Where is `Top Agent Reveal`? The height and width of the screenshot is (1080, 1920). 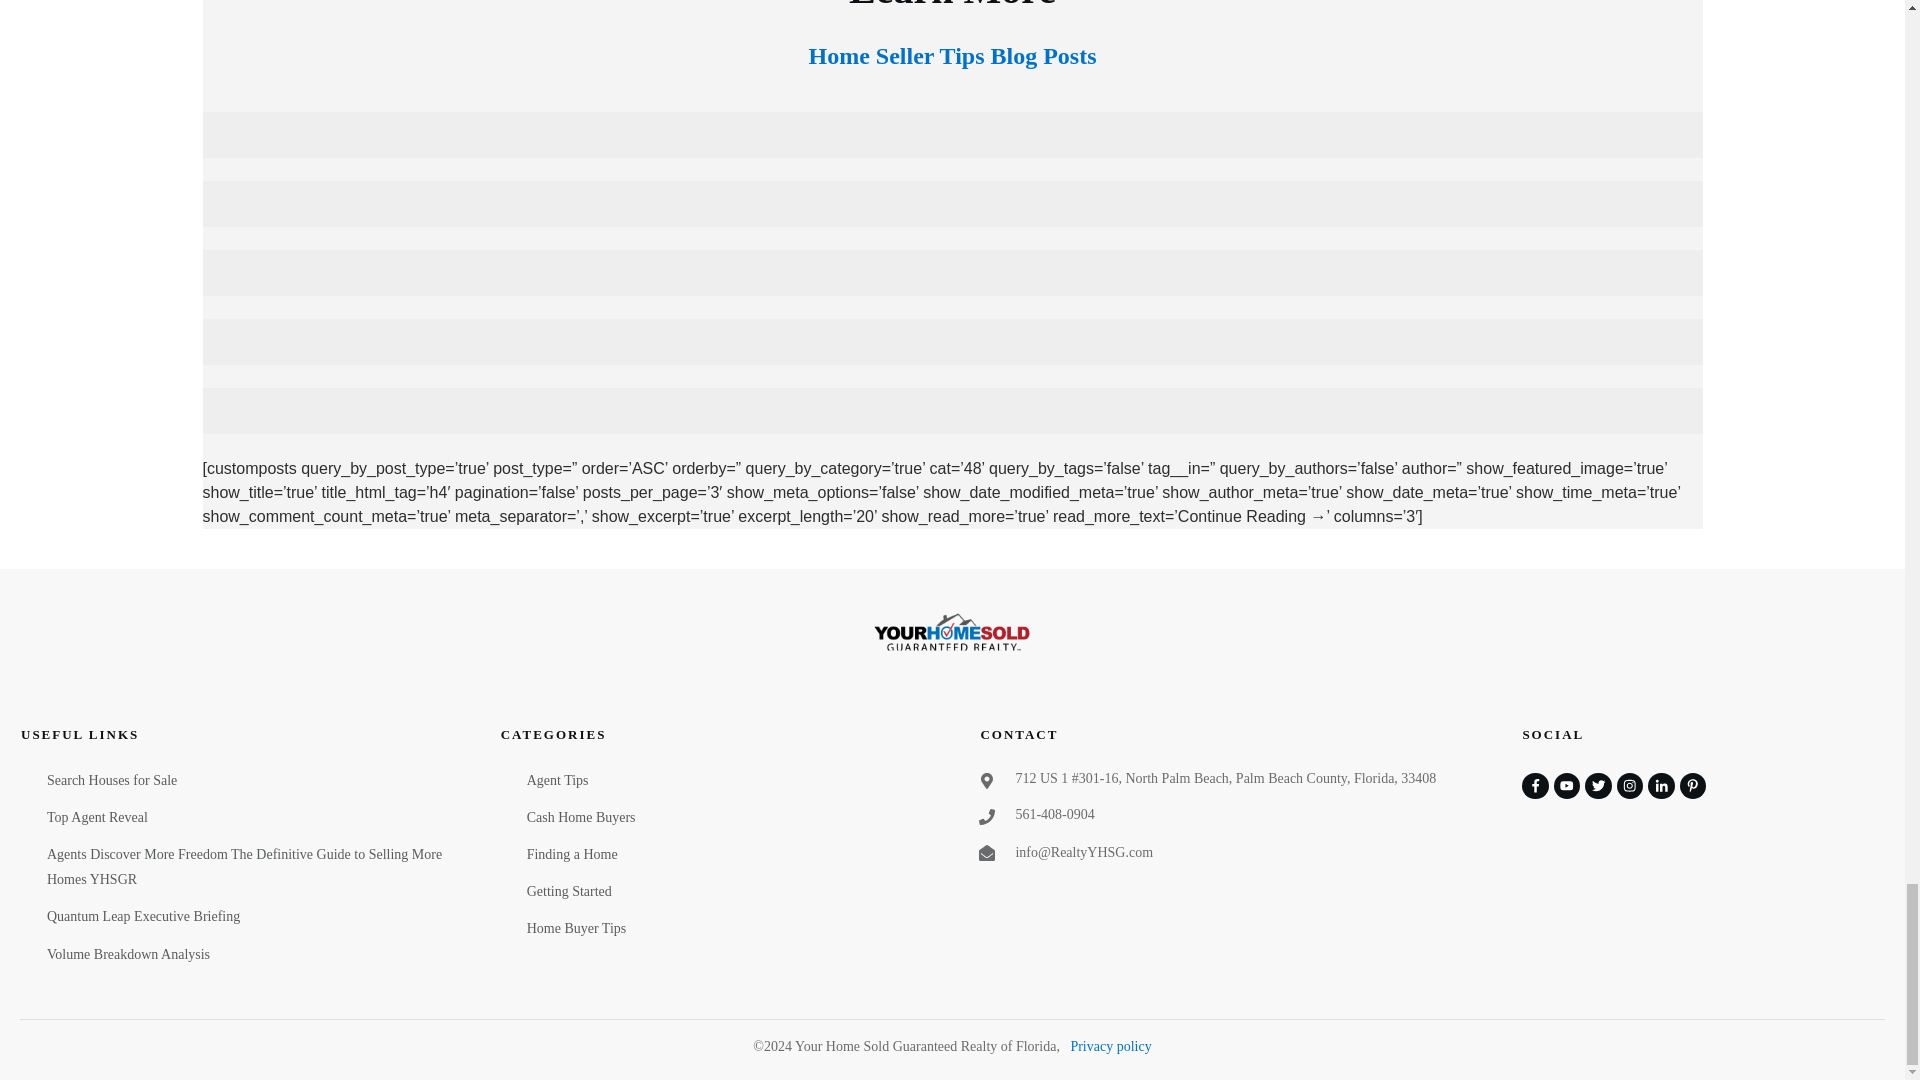 Top Agent Reveal is located at coordinates (96, 817).